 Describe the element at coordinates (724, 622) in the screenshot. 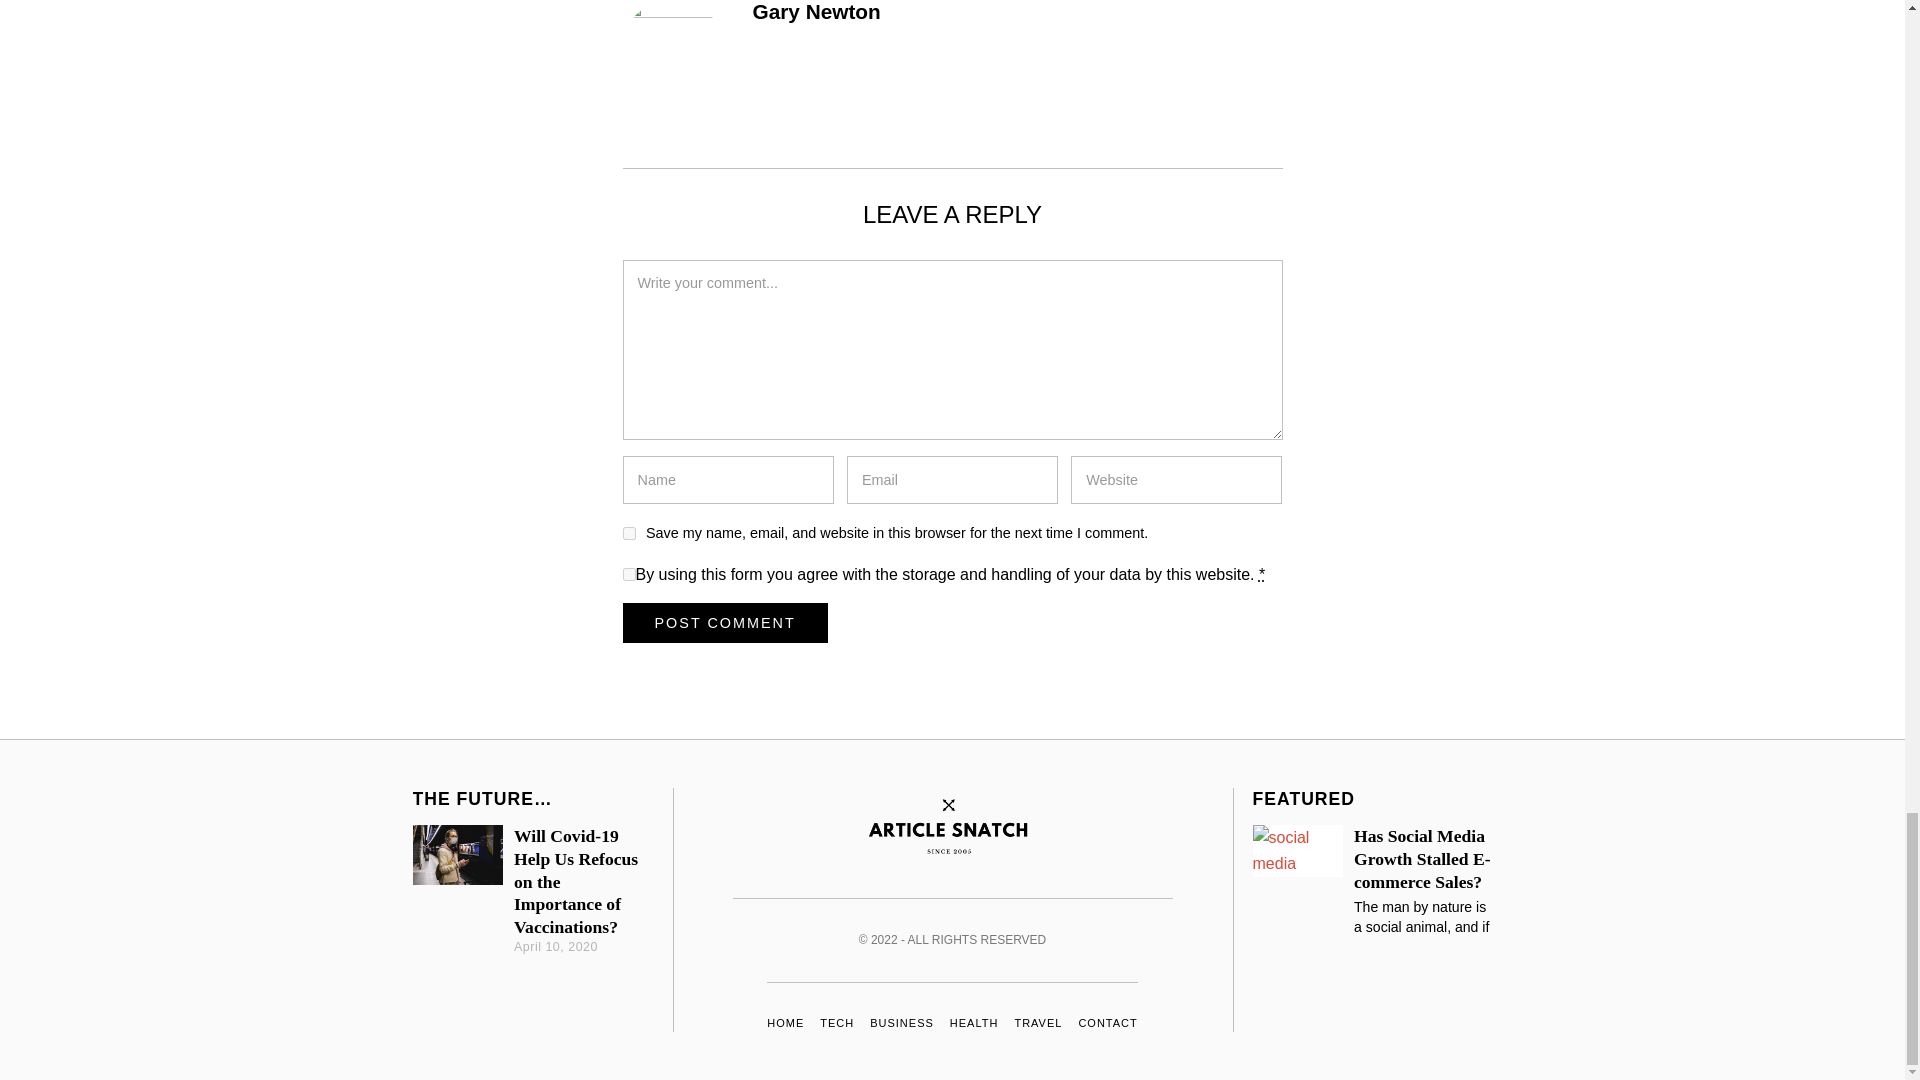

I see `Post Comment` at that location.